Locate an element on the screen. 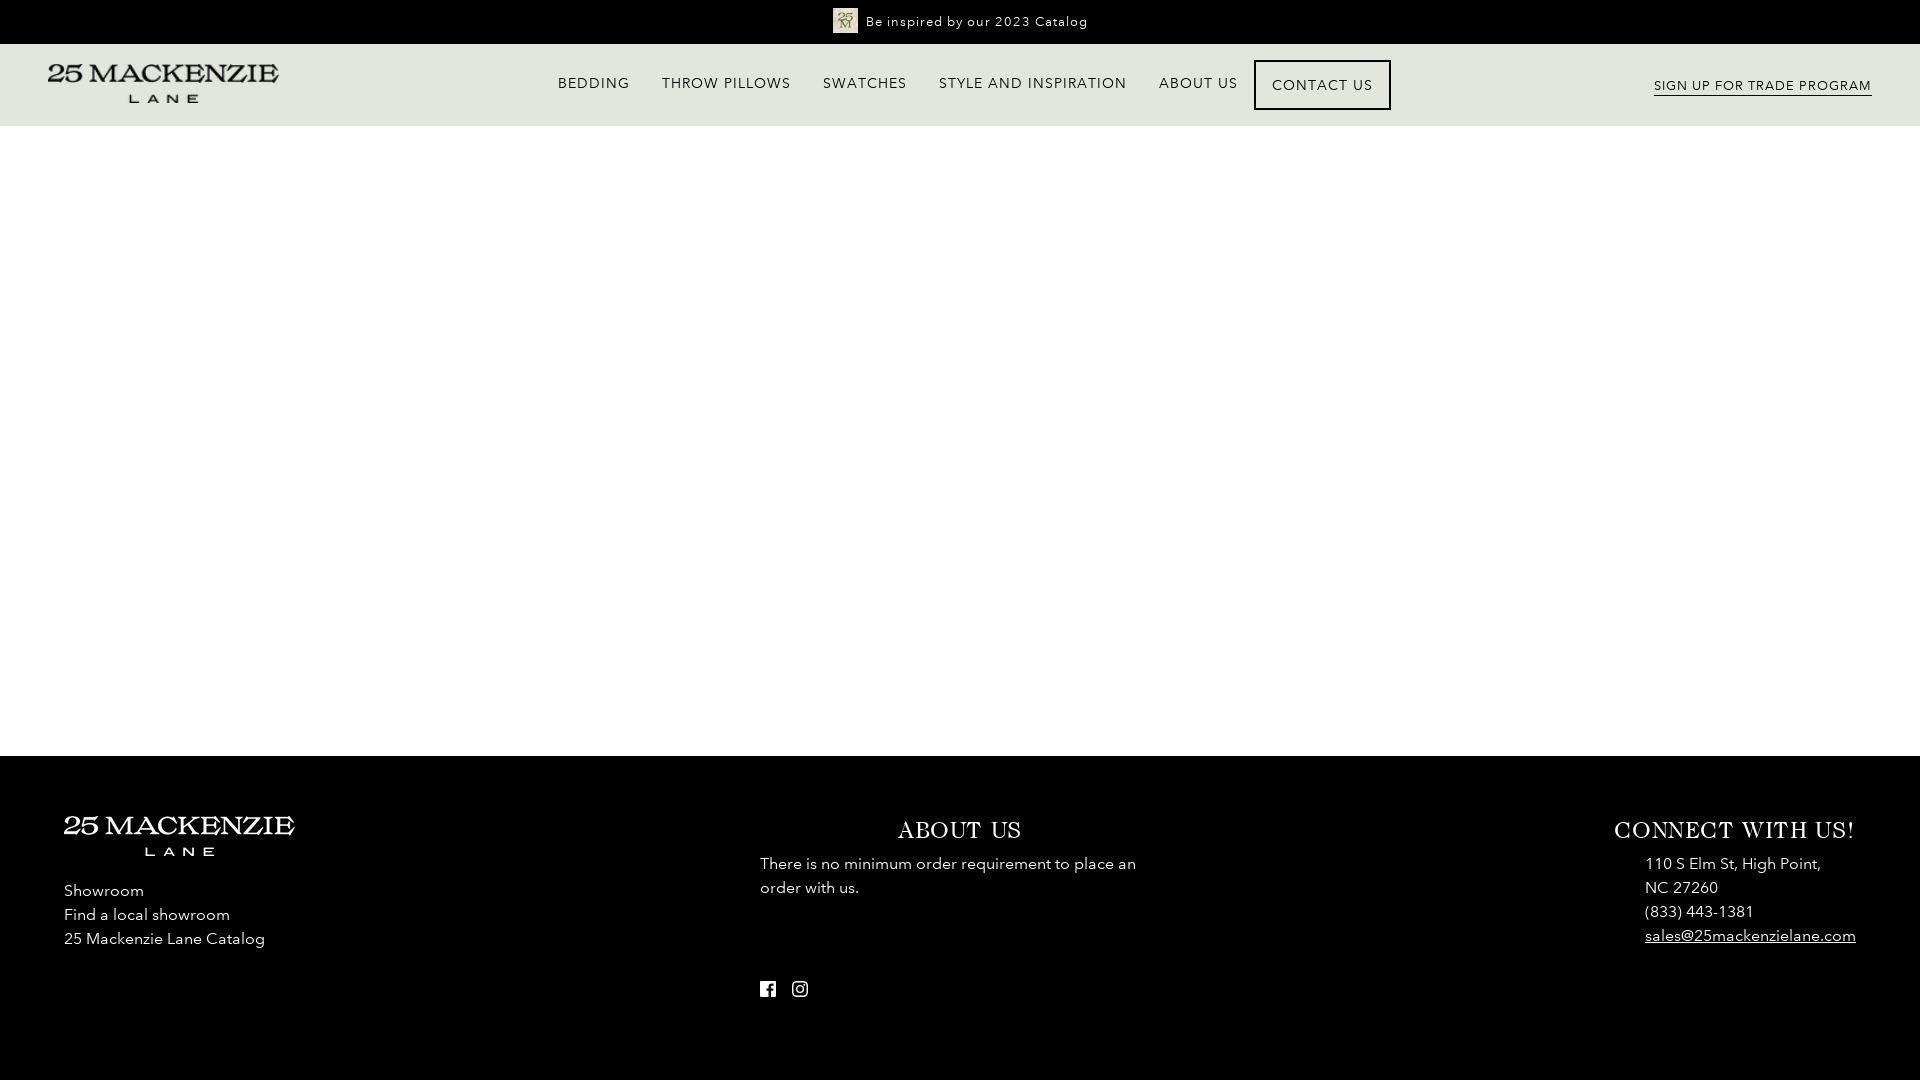  SWATCHES is located at coordinates (865, 83).